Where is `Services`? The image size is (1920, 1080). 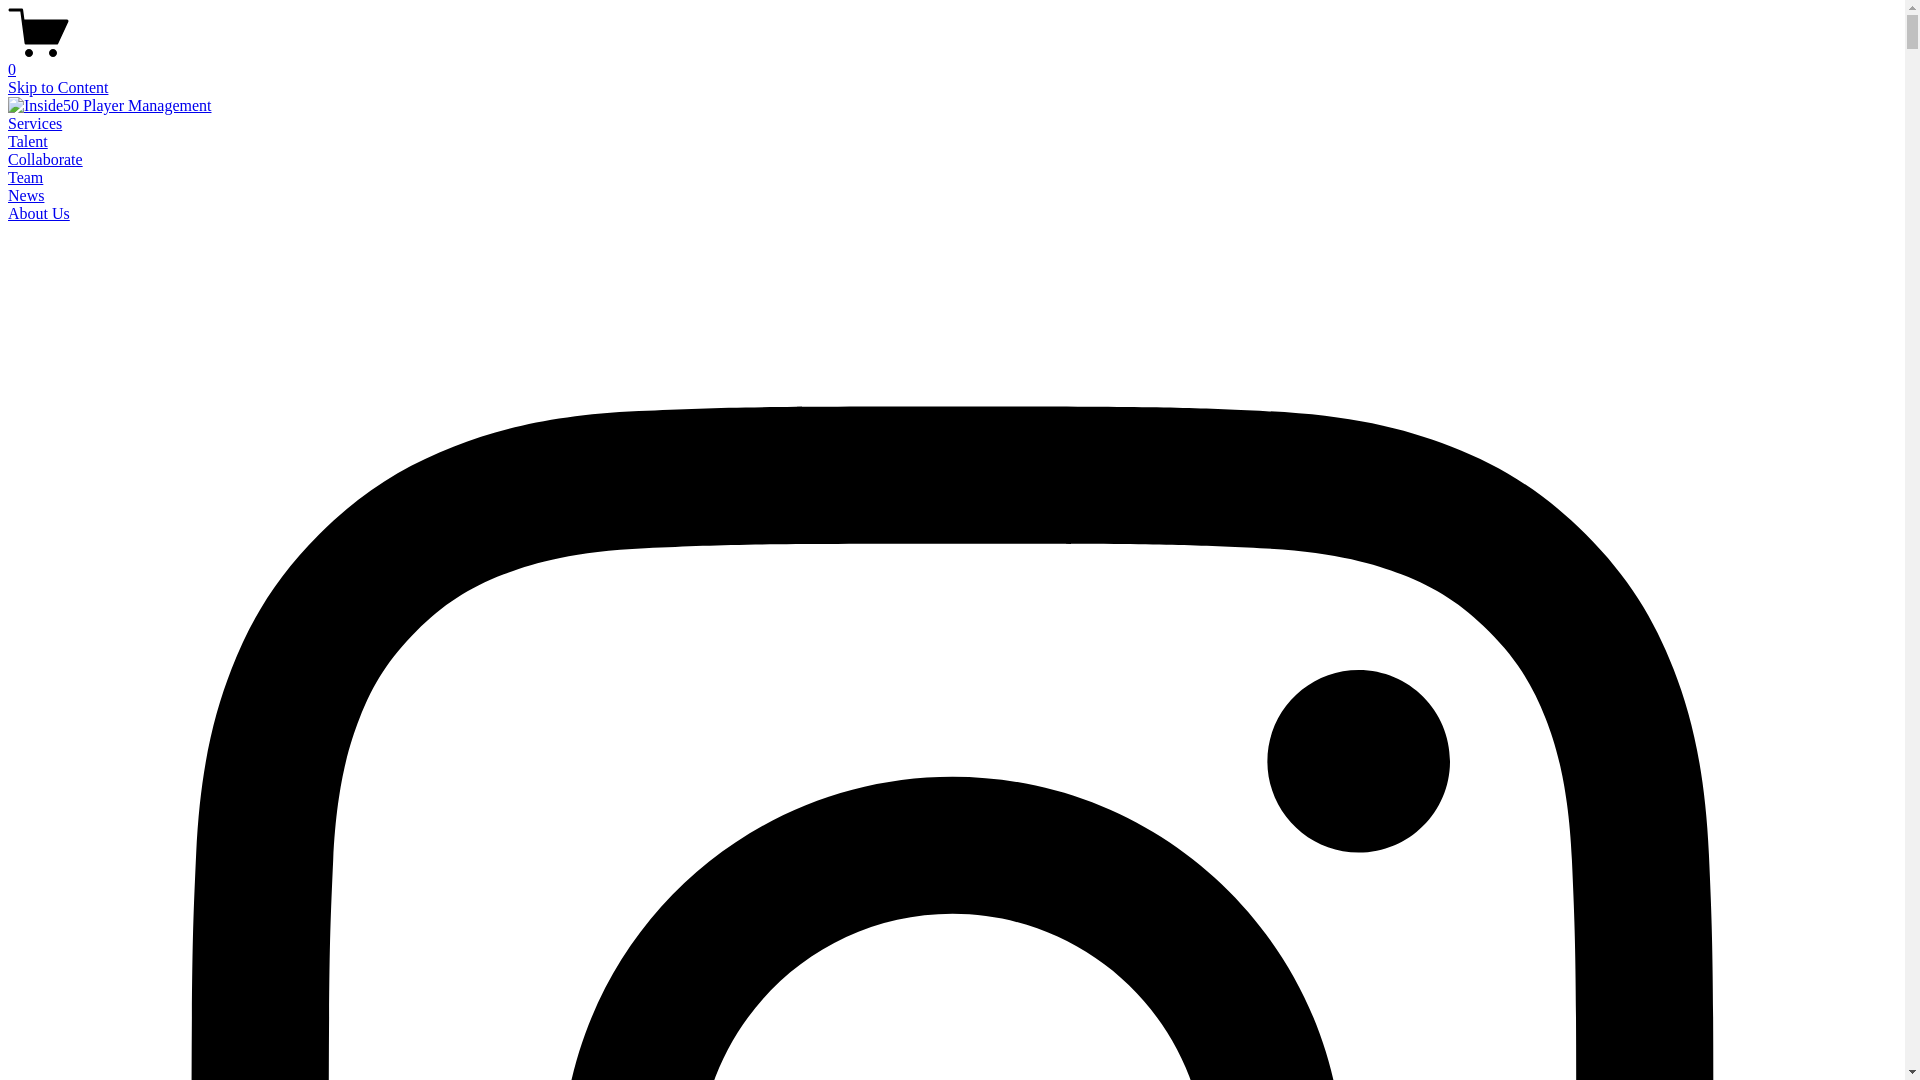
Services is located at coordinates (35, 124).